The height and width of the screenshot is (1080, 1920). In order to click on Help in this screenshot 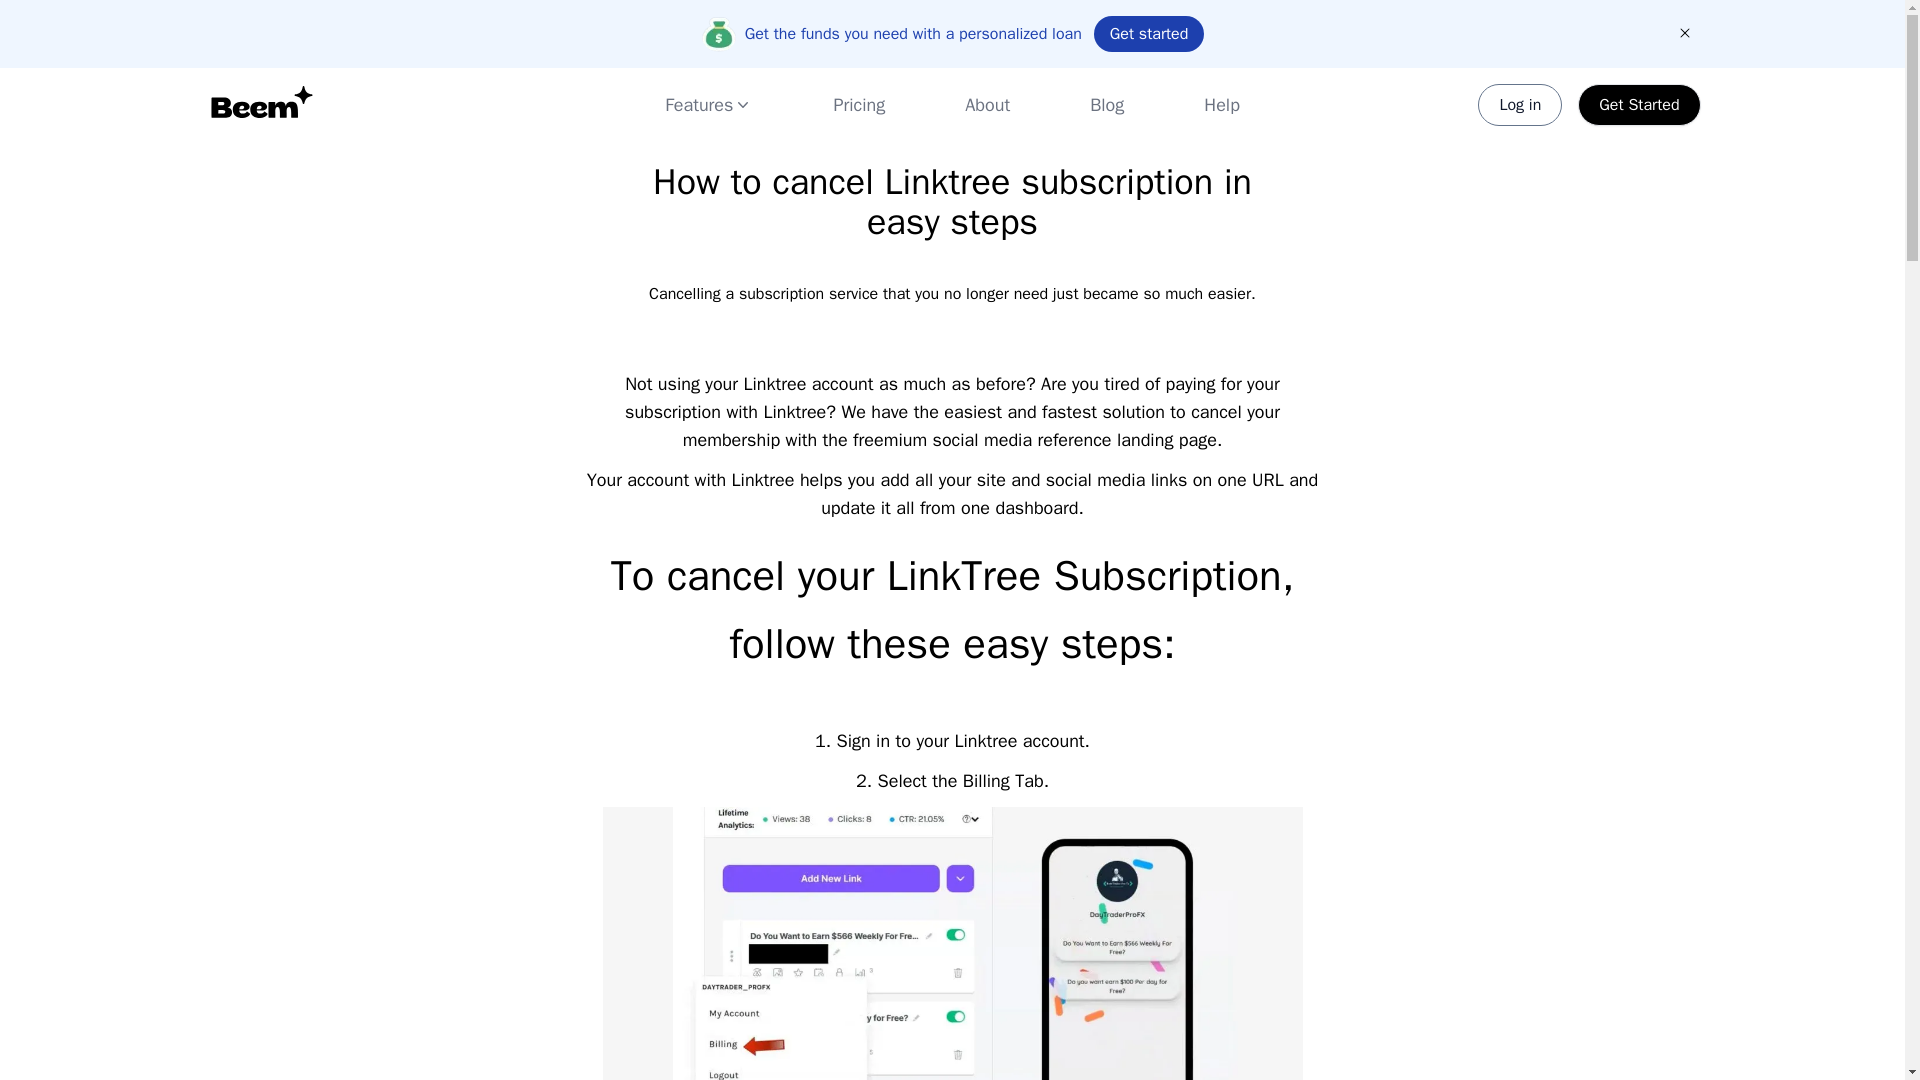, I will do `click(1222, 104)`.